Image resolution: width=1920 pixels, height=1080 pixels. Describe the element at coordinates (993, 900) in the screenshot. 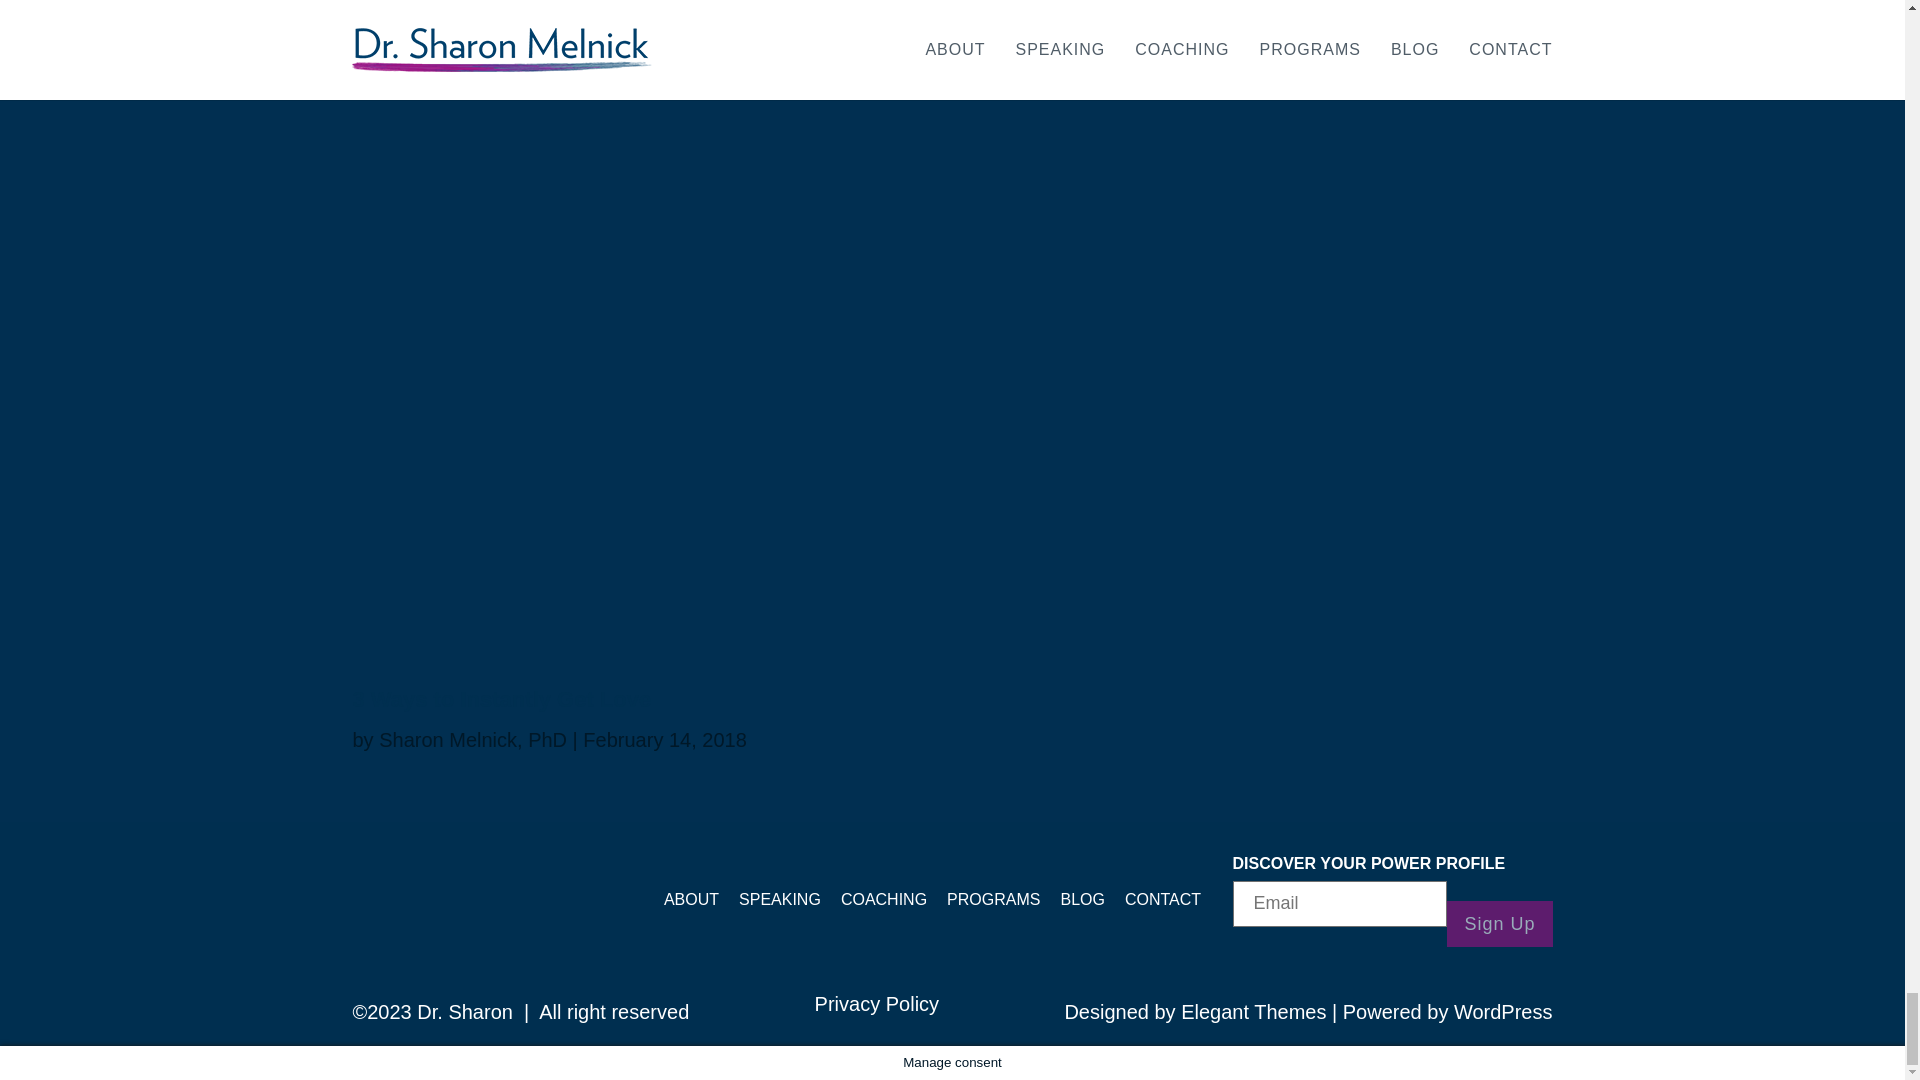

I see `PROGRAMS` at that location.